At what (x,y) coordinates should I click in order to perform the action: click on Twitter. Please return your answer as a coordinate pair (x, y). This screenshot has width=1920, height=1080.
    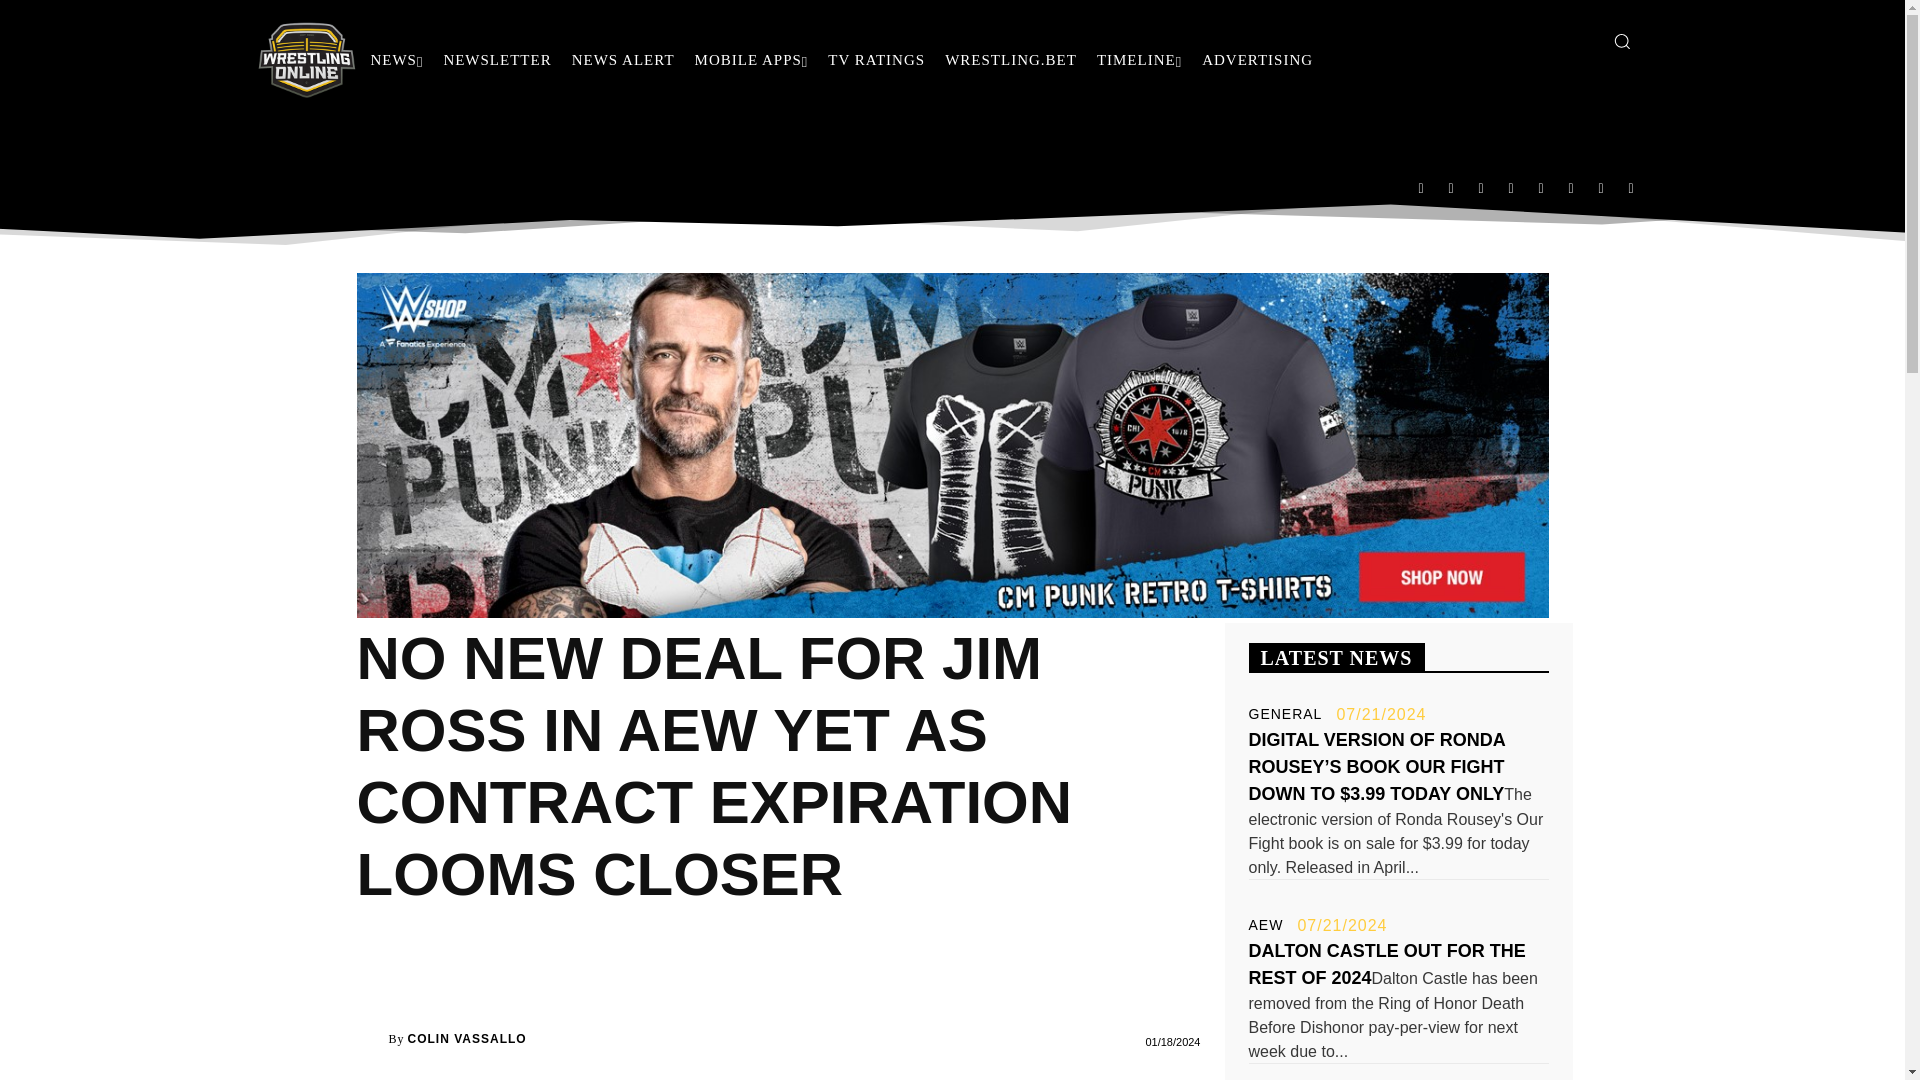
    Looking at the image, I should click on (1571, 187).